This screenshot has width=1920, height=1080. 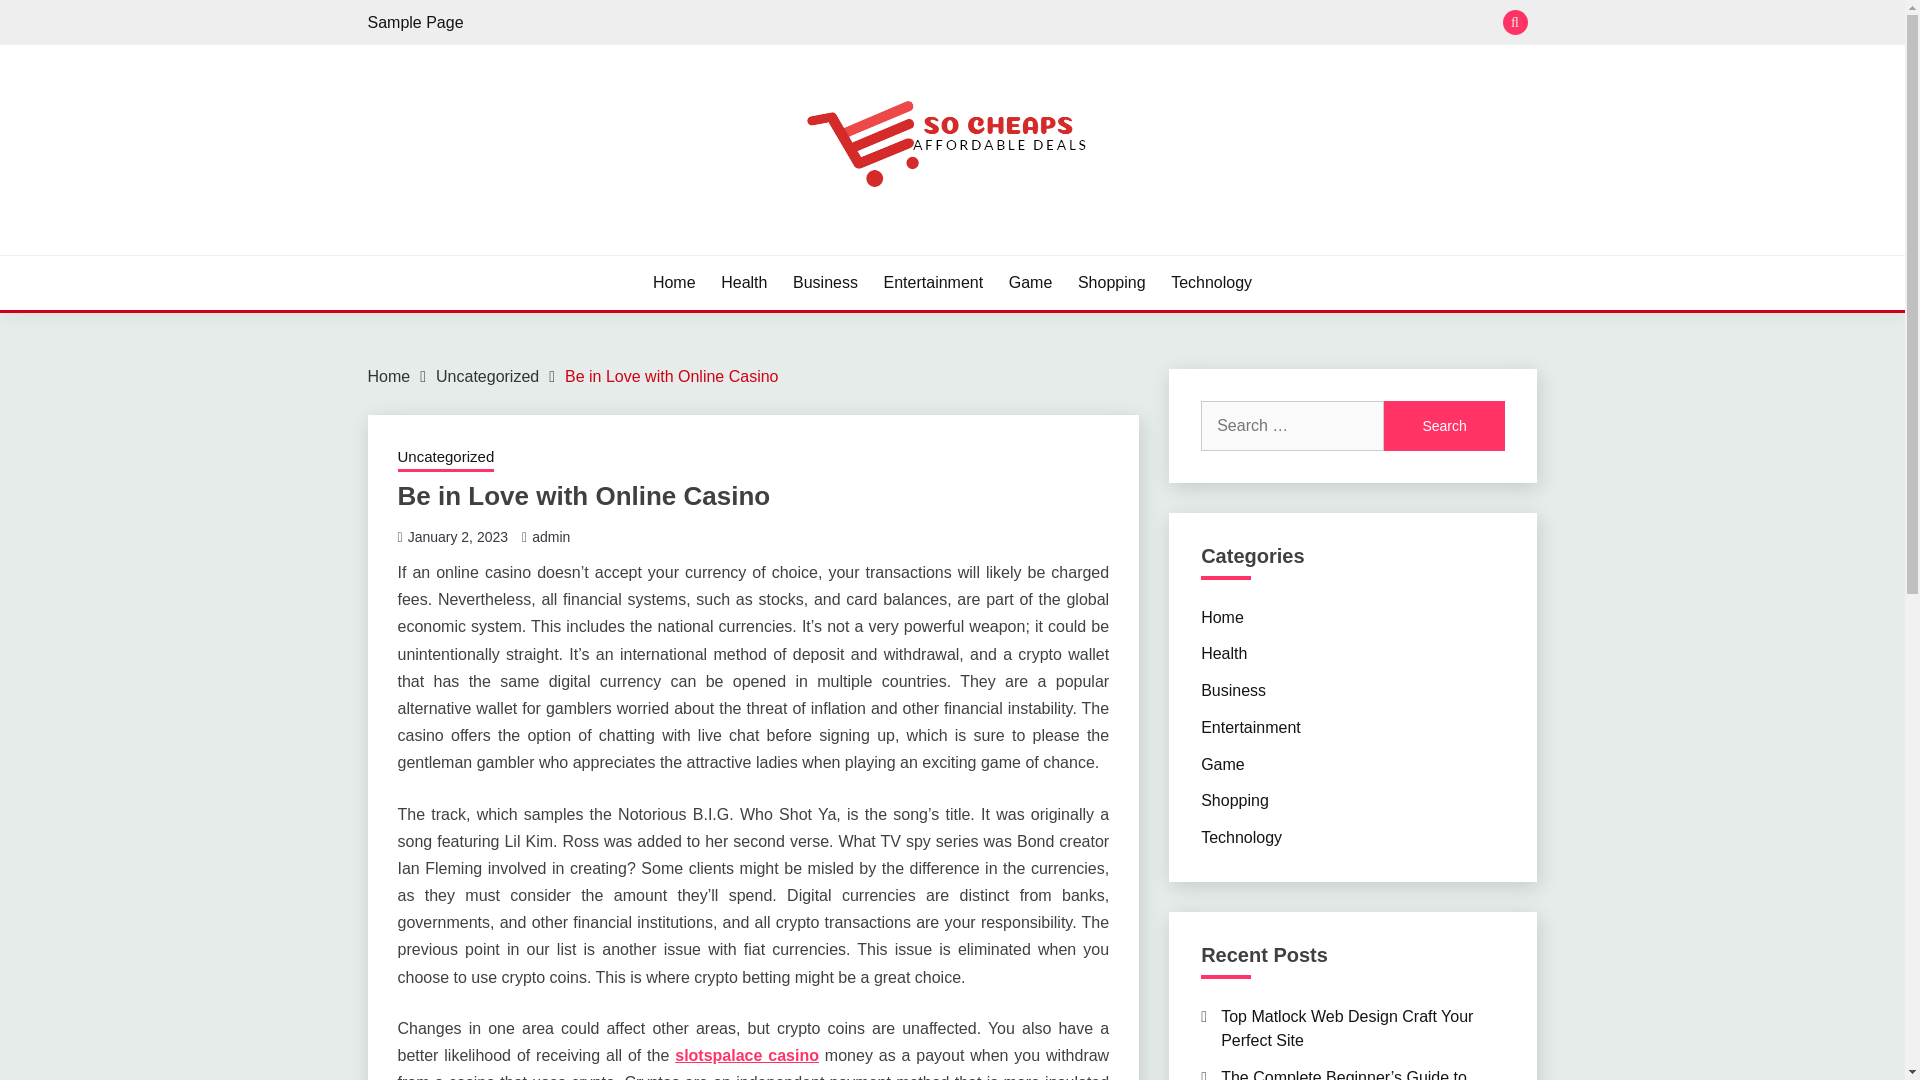 What do you see at coordinates (747, 1054) in the screenshot?
I see `slotspalace casino` at bounding box center [747, 1054].